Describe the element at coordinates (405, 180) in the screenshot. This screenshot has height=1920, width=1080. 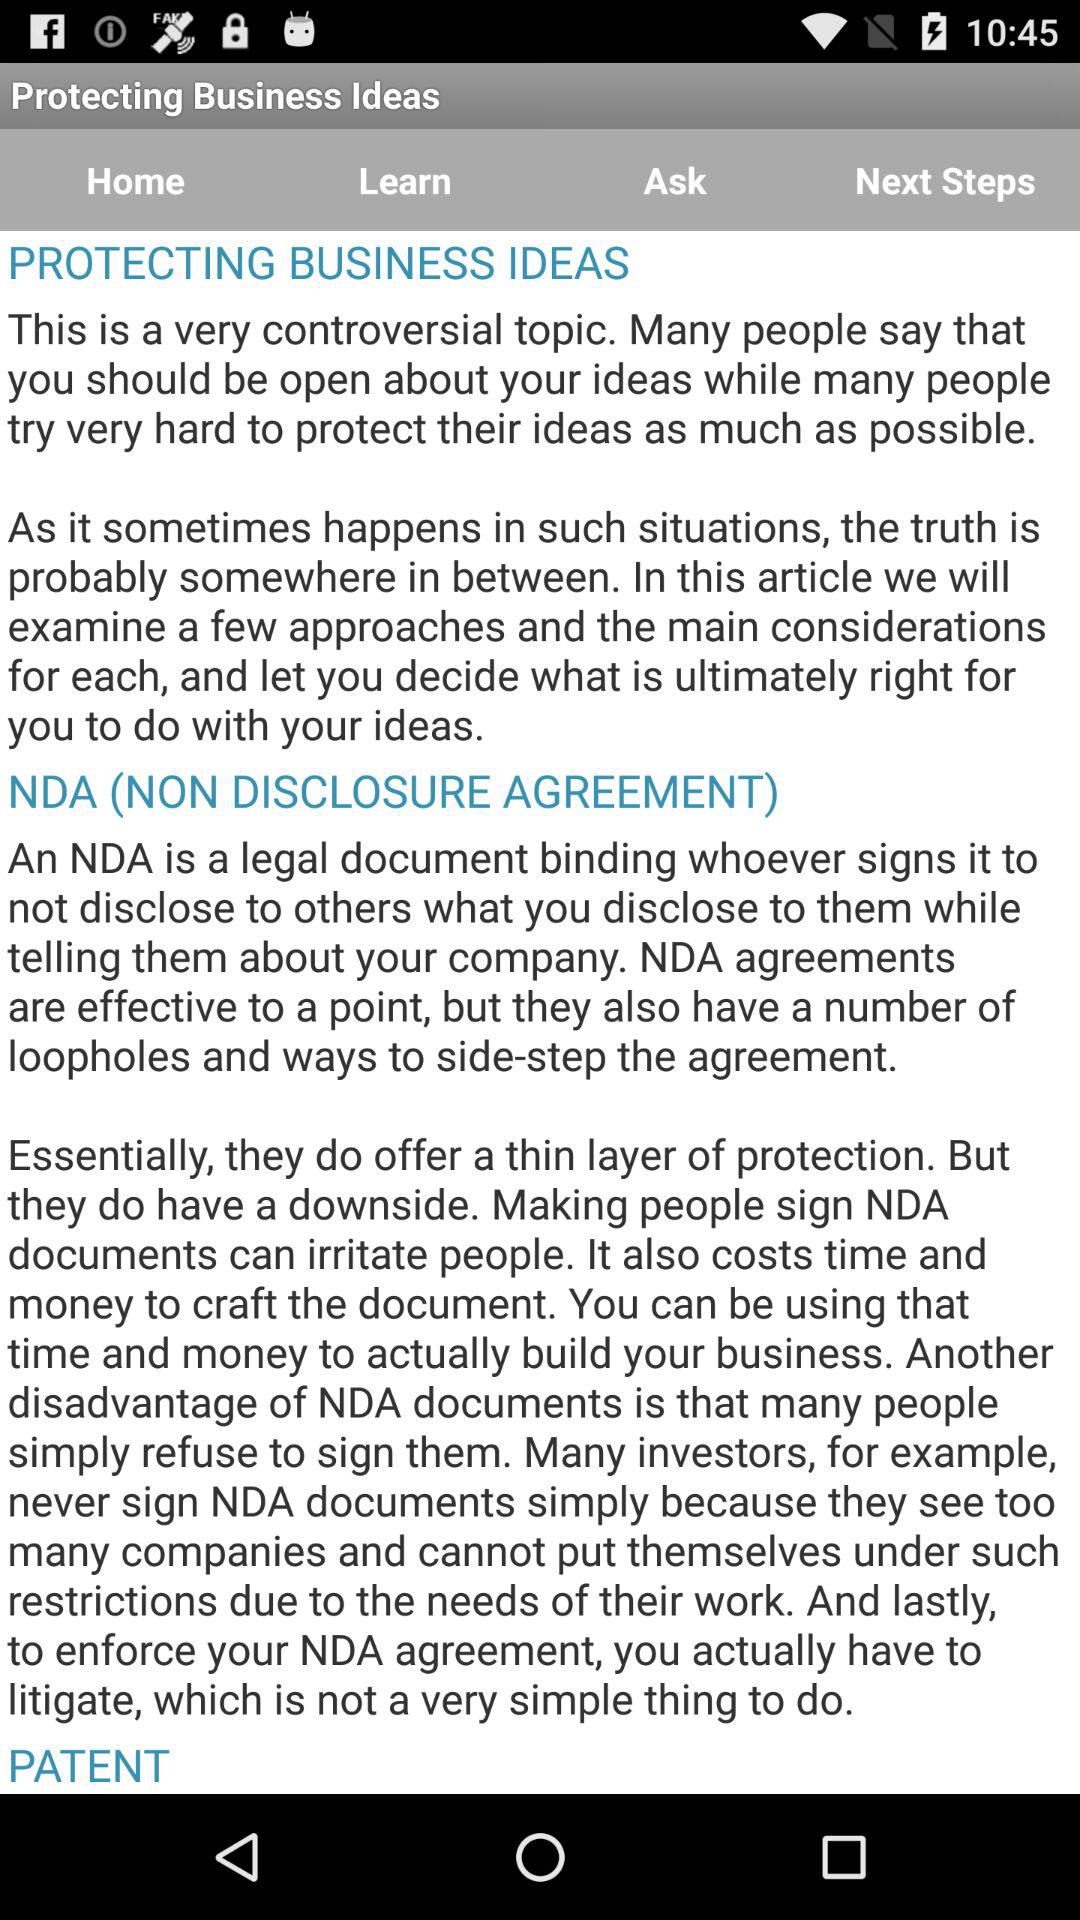
I see `press item below protecting business ideas app` at that location.